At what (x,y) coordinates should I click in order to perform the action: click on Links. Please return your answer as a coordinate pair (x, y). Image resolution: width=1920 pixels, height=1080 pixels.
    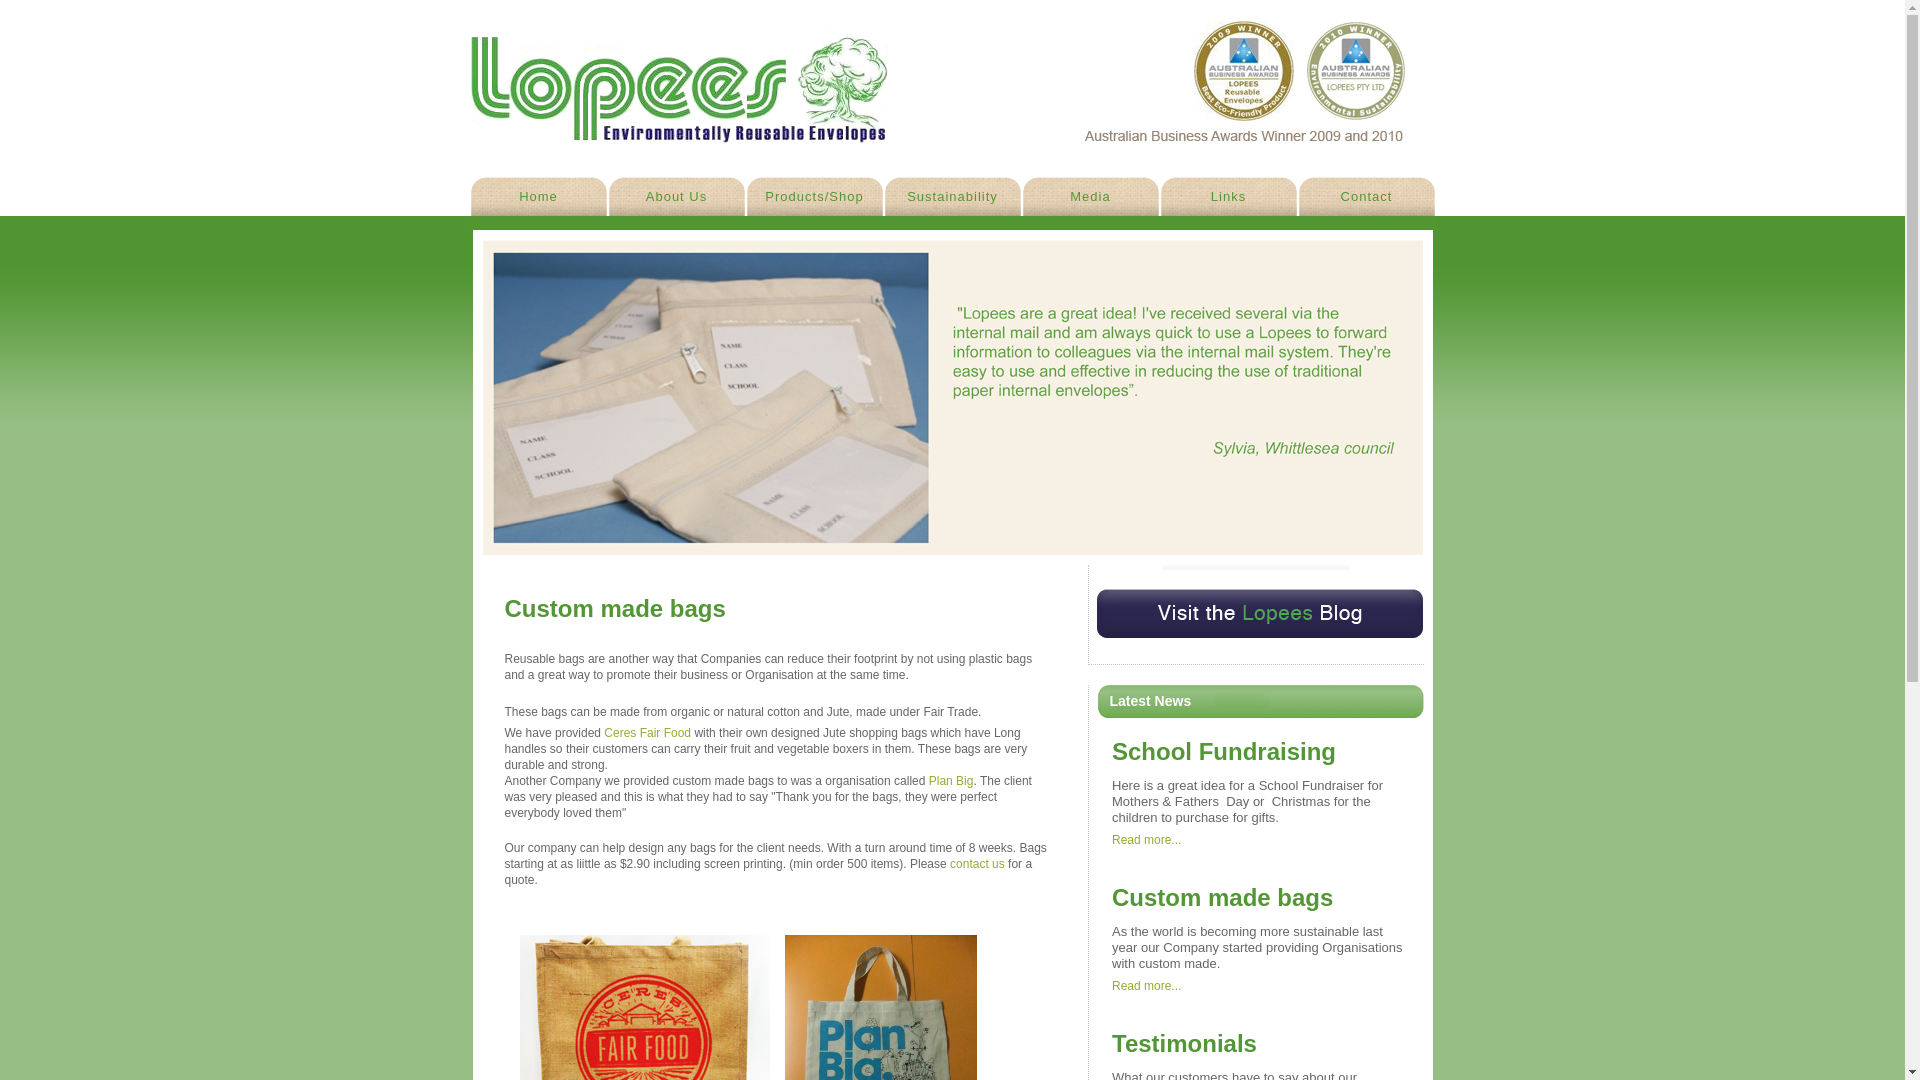
    Looking at the image, I should click on (1228, 197).